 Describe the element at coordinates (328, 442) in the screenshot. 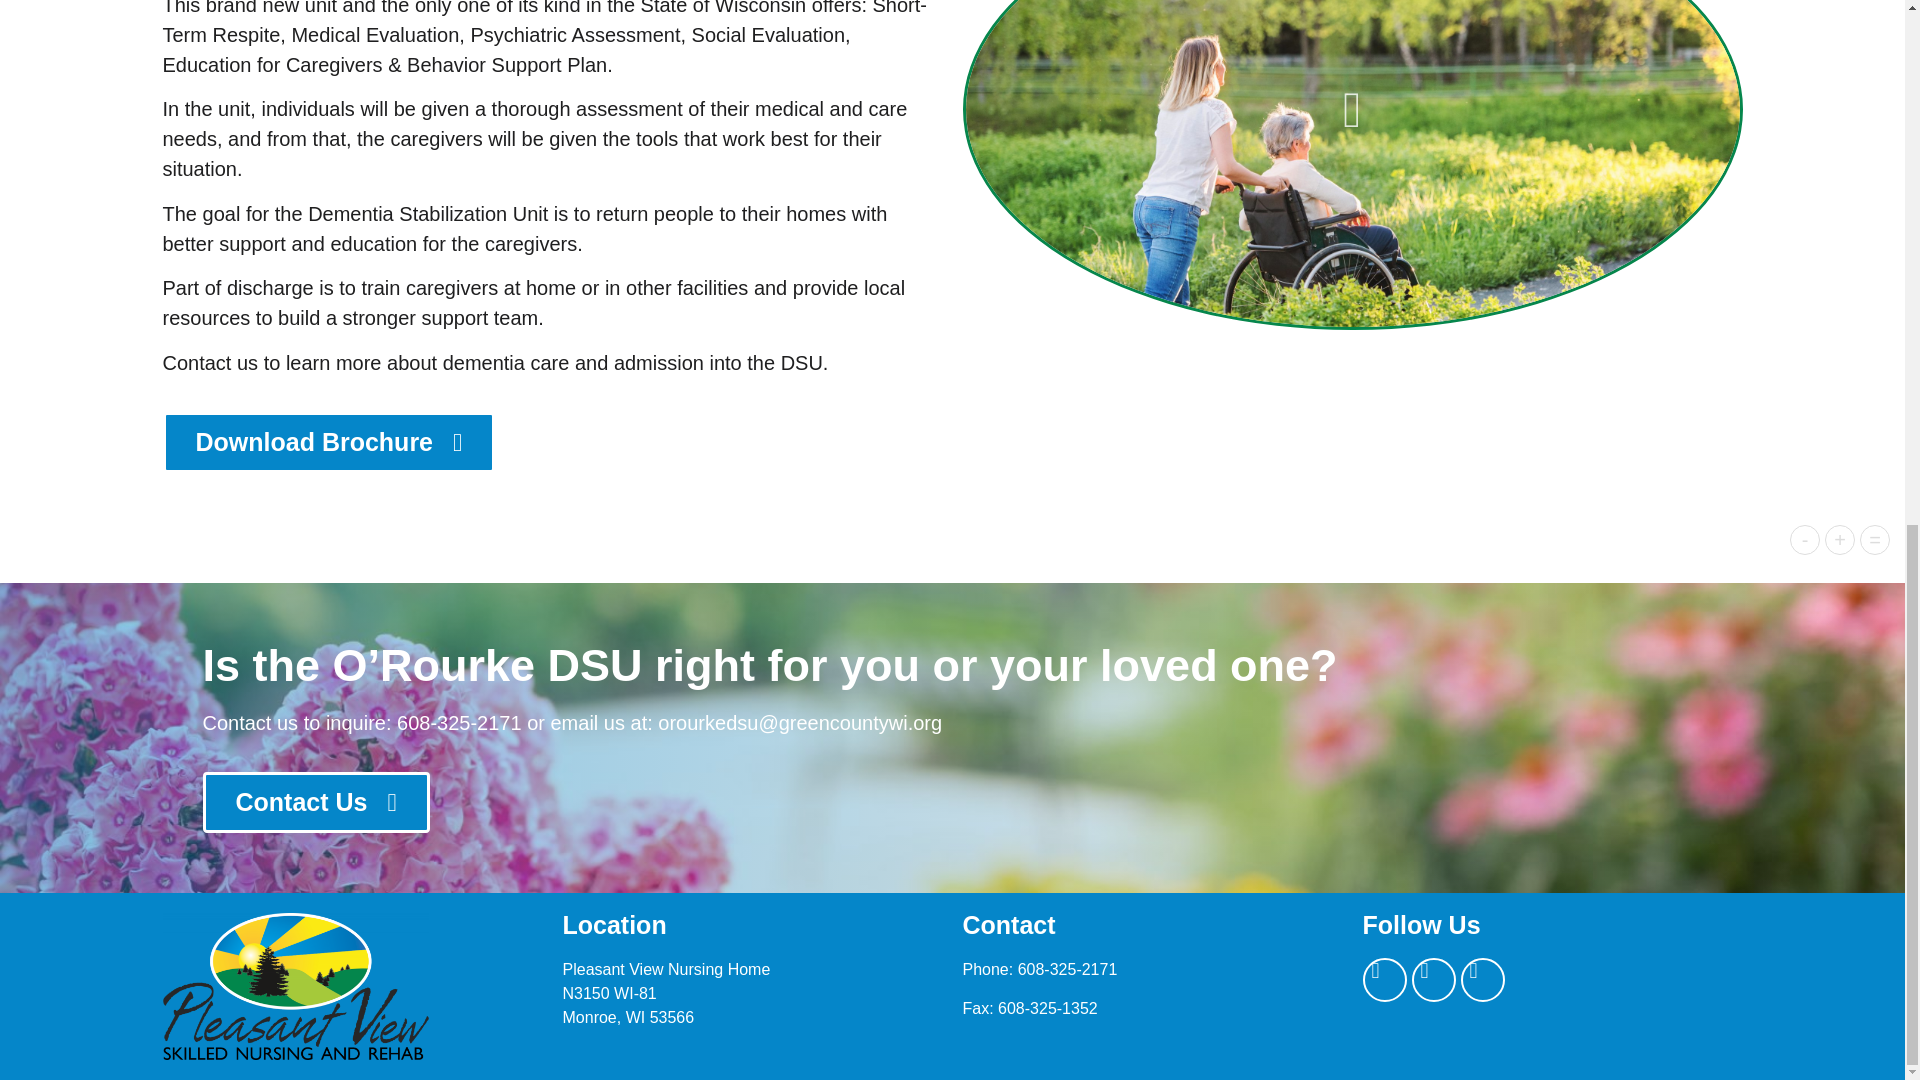

I see `Download Brochure` at that location.